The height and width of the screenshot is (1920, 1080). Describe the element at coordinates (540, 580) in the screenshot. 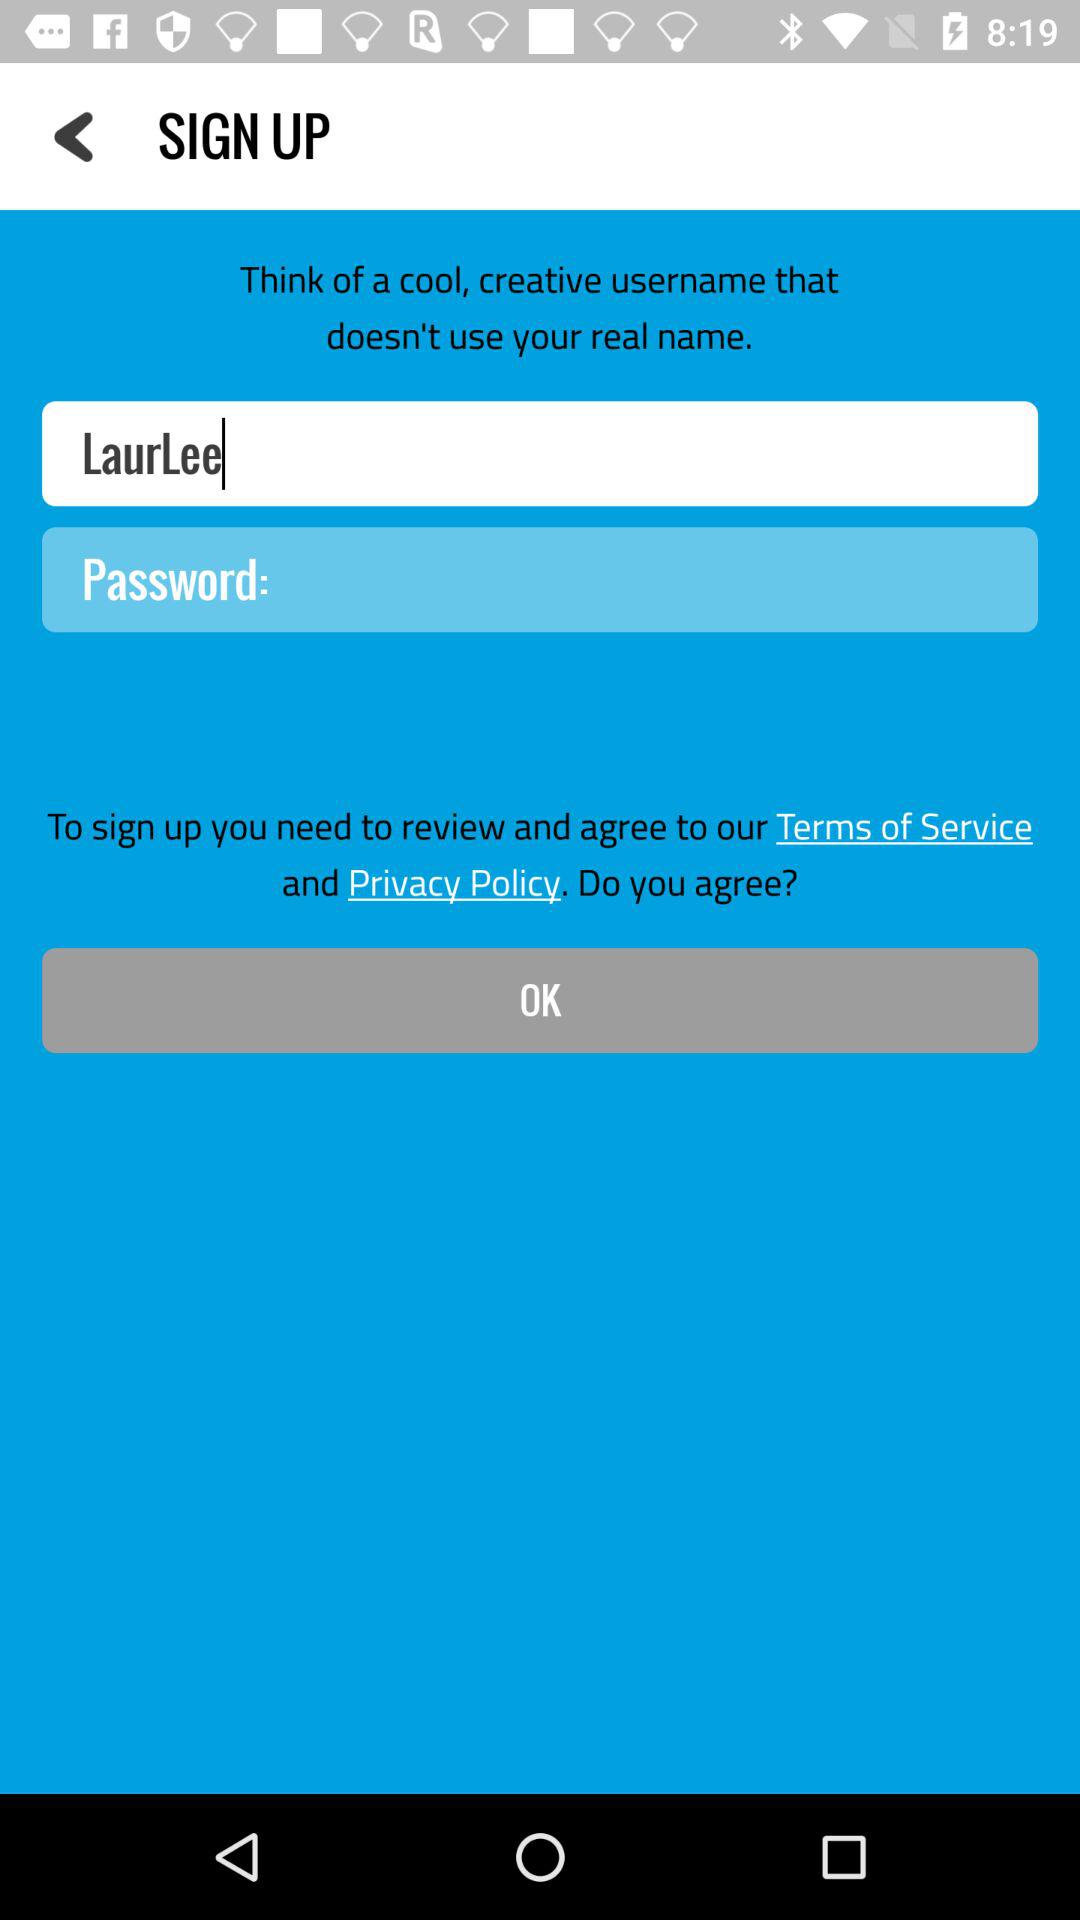

I see `area to input password` at that location.